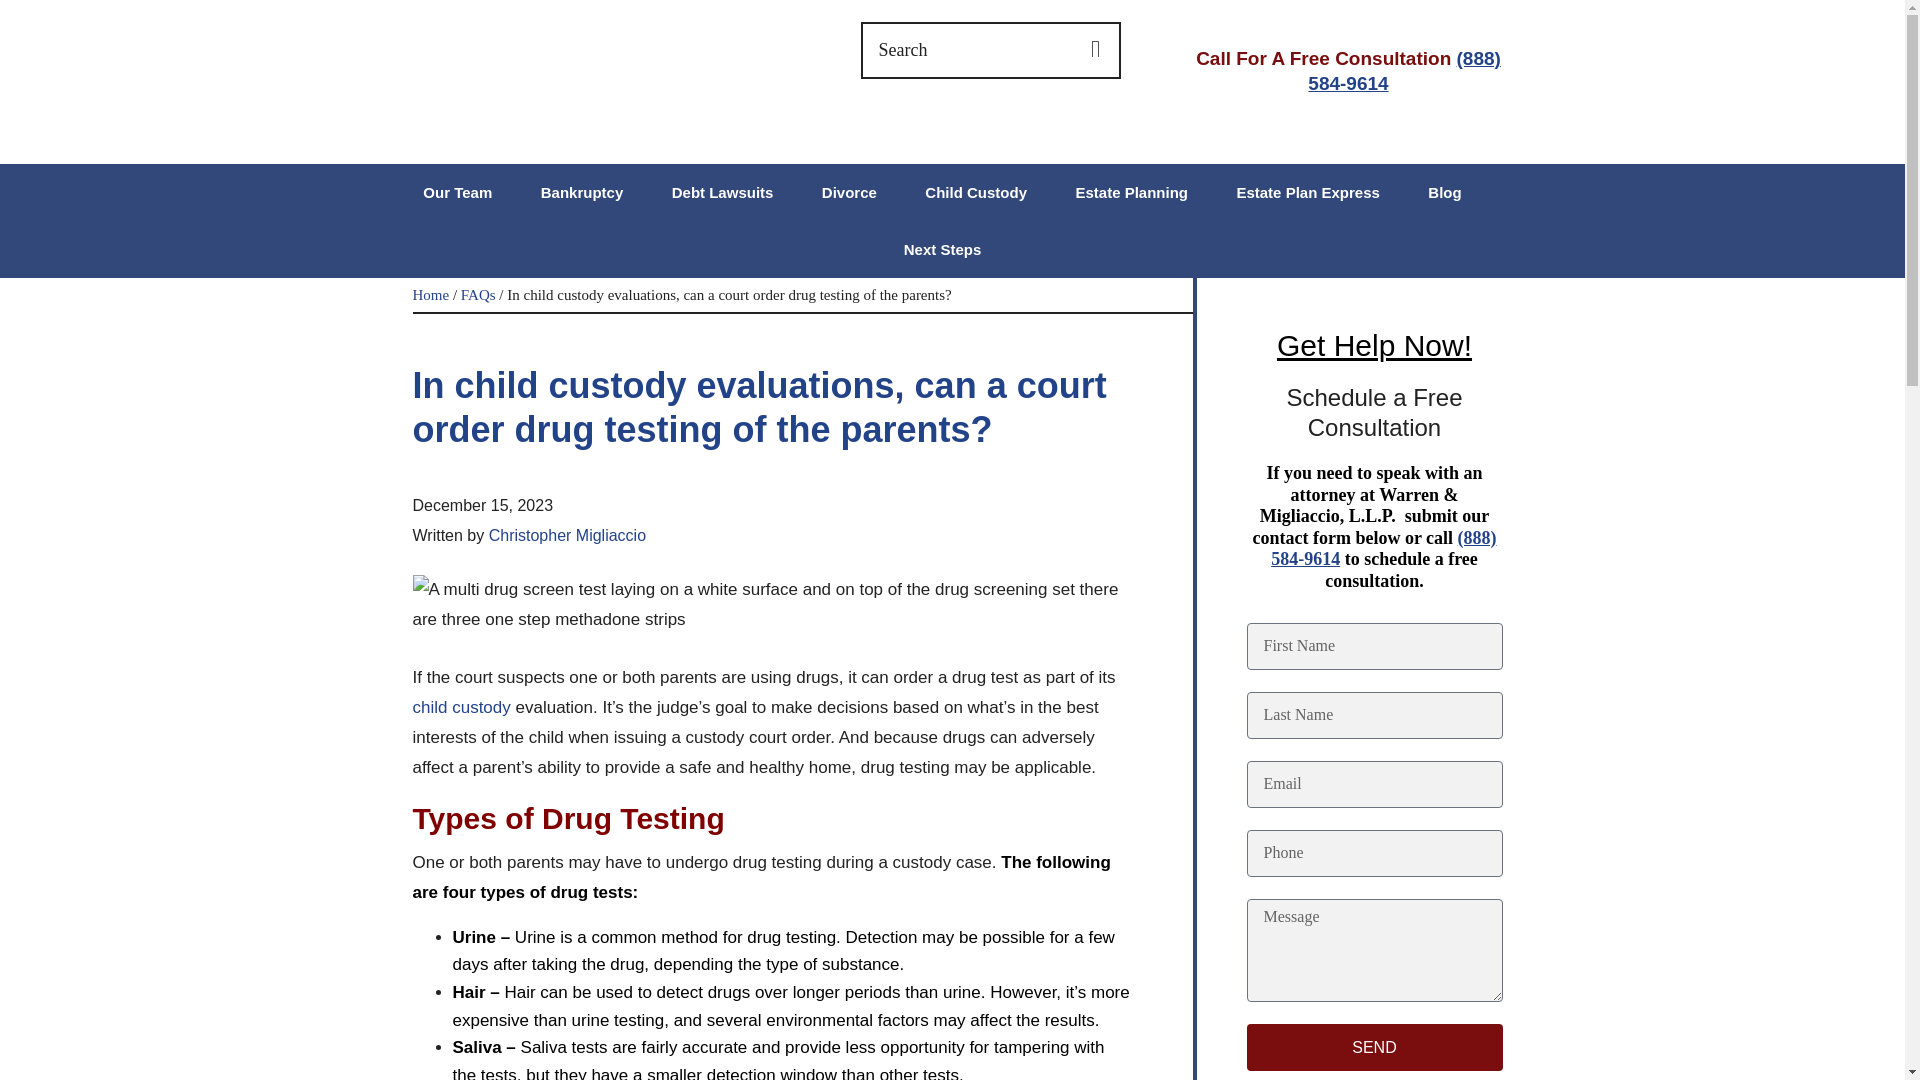 The image size is (1920, 1080). Describe the element at coordinates (582, 192) in the screenshot. I see `Bankruptcy` at that location.